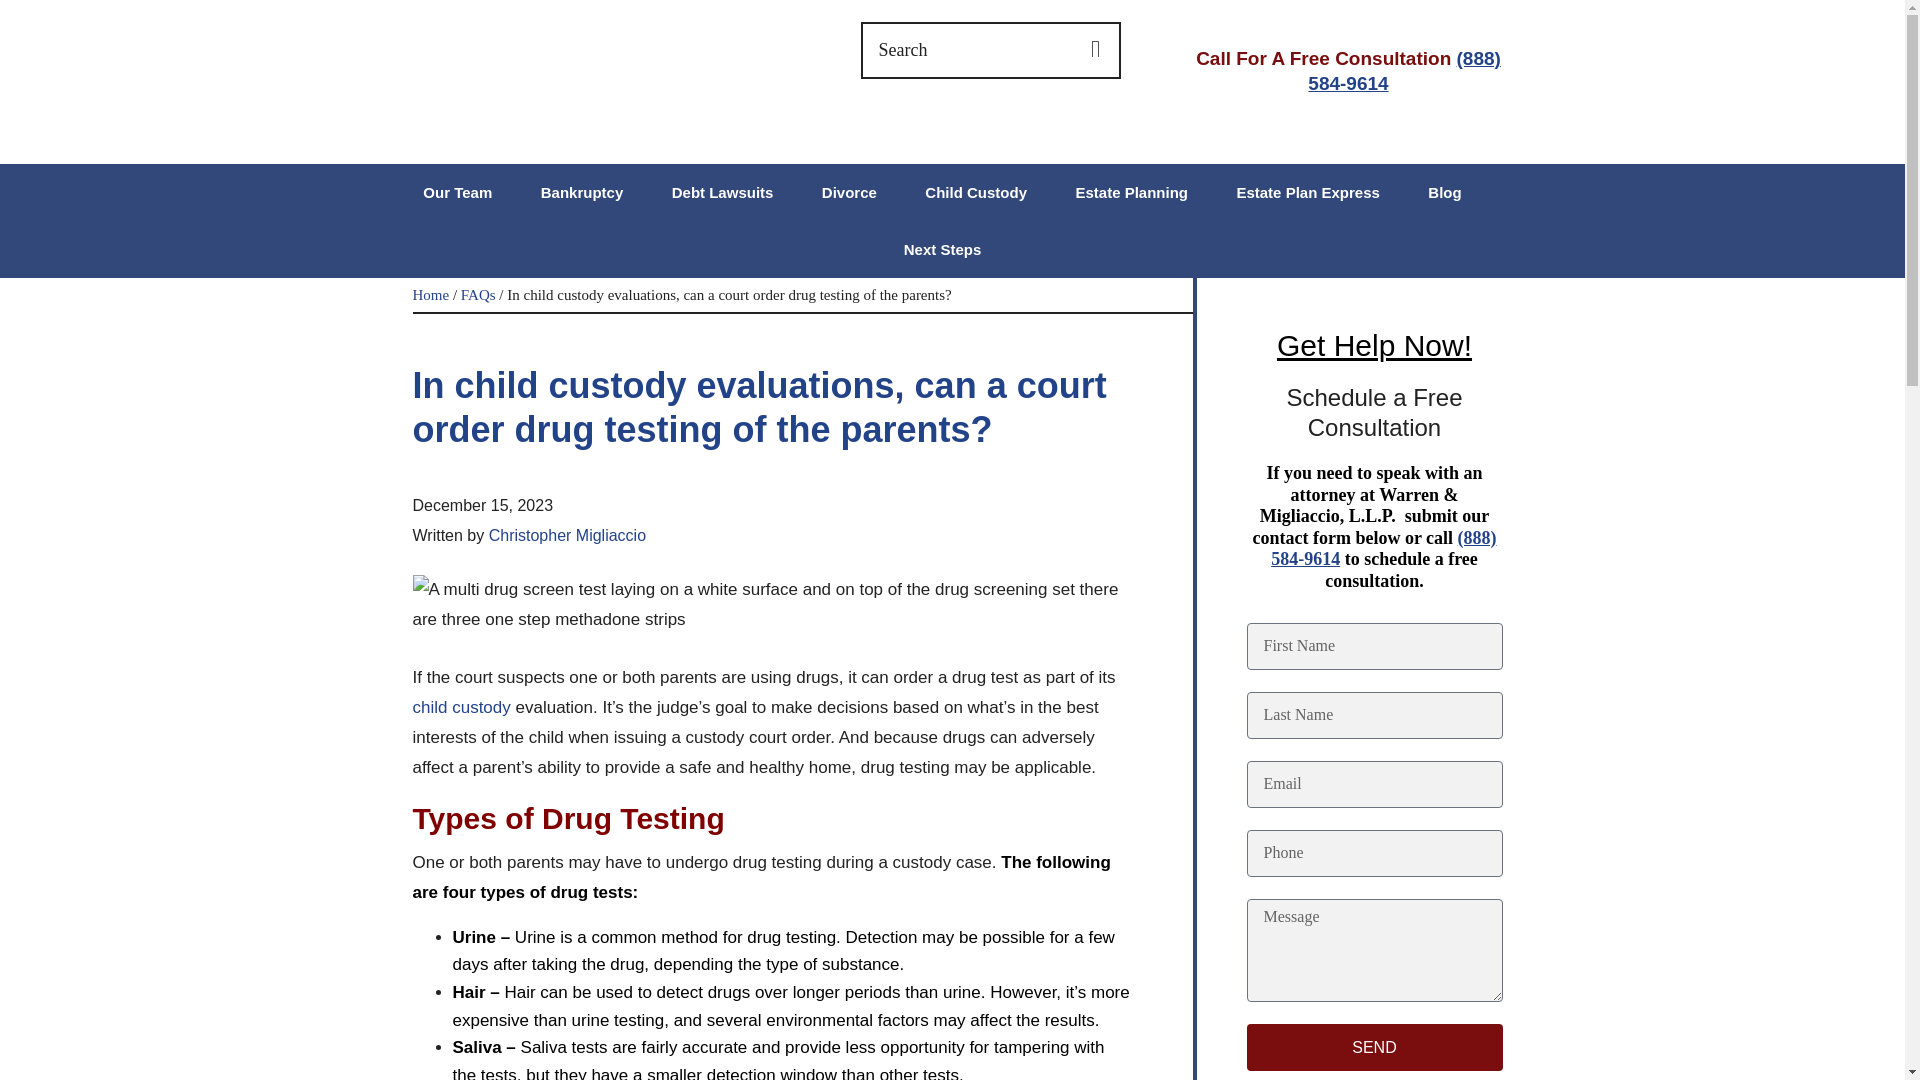 The image size is (1920, 1080). Describe the element at coordinates (582, 192) in the screenshot. I see `Bankruptcy` at that location.